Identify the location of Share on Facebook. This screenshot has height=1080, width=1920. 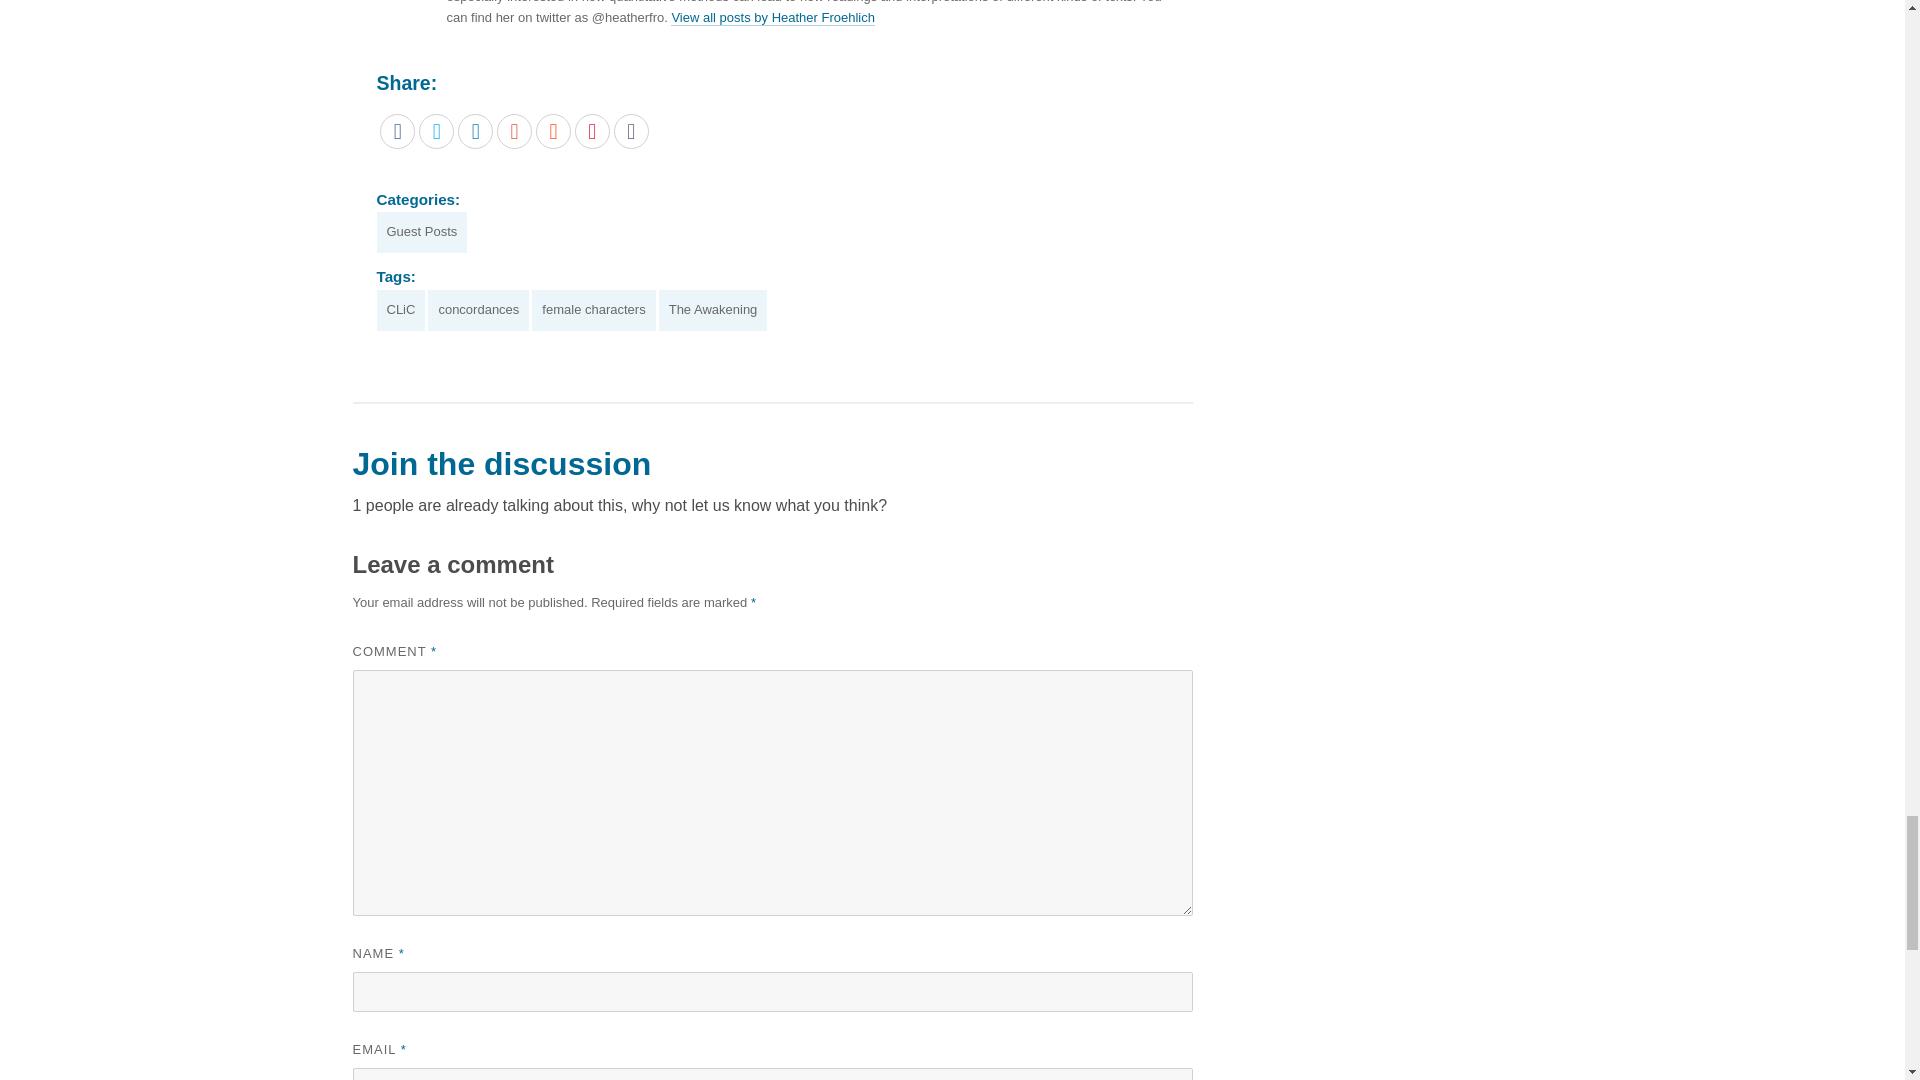
(397, 132).